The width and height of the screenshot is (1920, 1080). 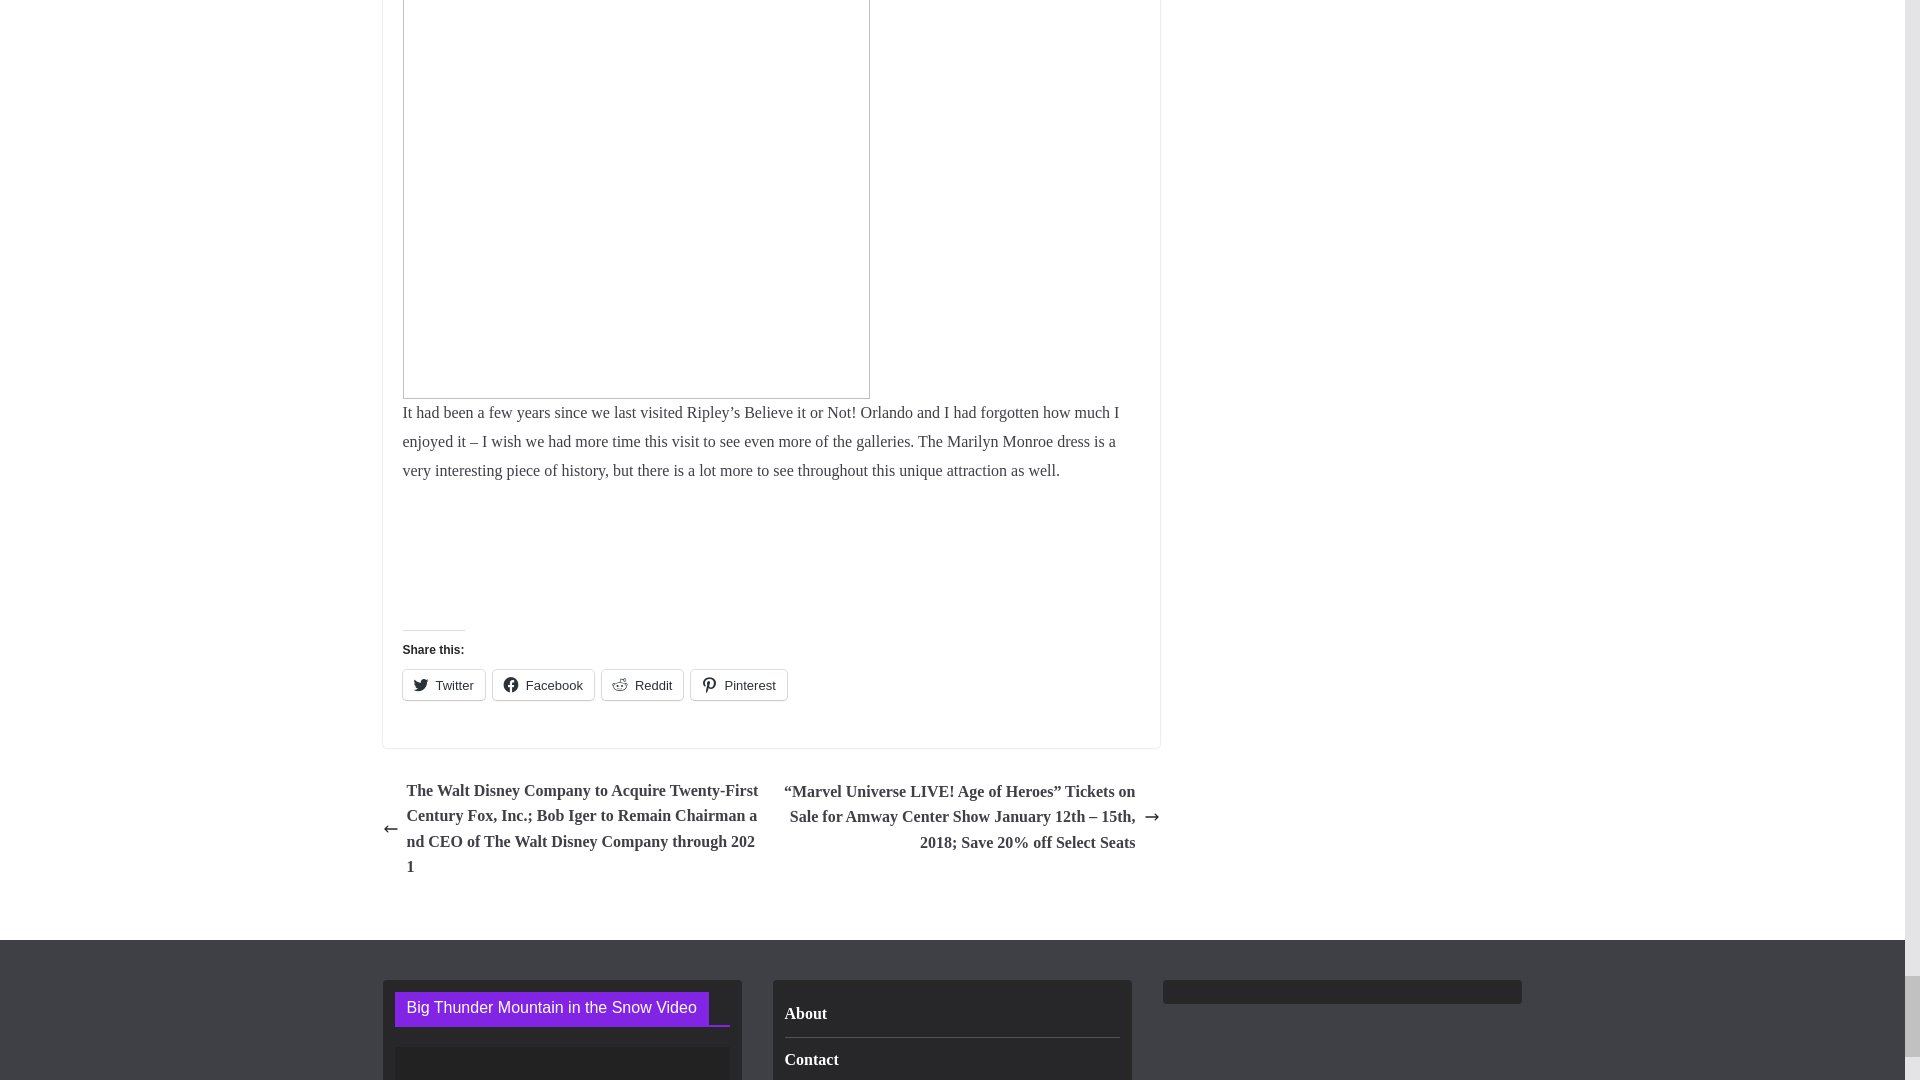 What do you see at coordinates (442, 684) in the screenshot?
I see `Click to share on Twitter` at bounding box center [442, 684].